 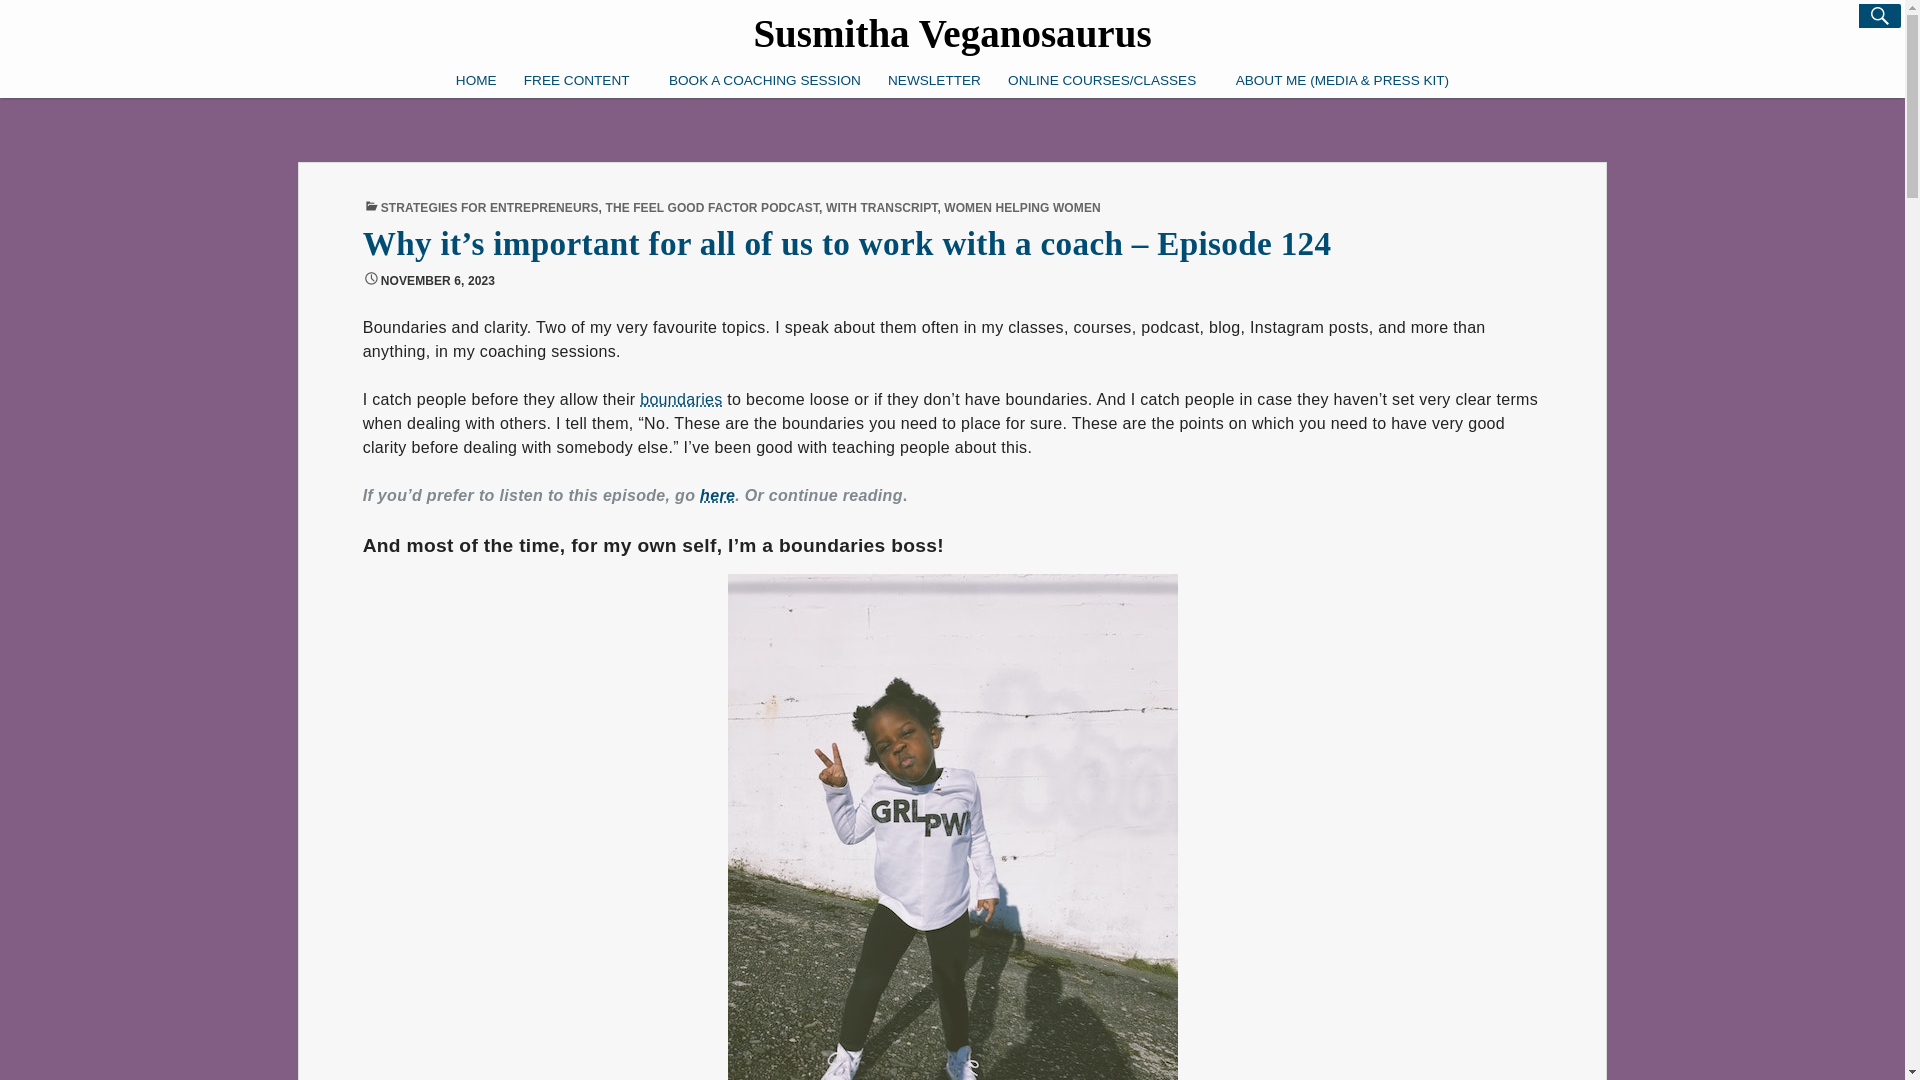 What do you see at coordinates (582, 16) in the screenshot?
I see `FREE CONTENT` at bounding box center [582, 16].